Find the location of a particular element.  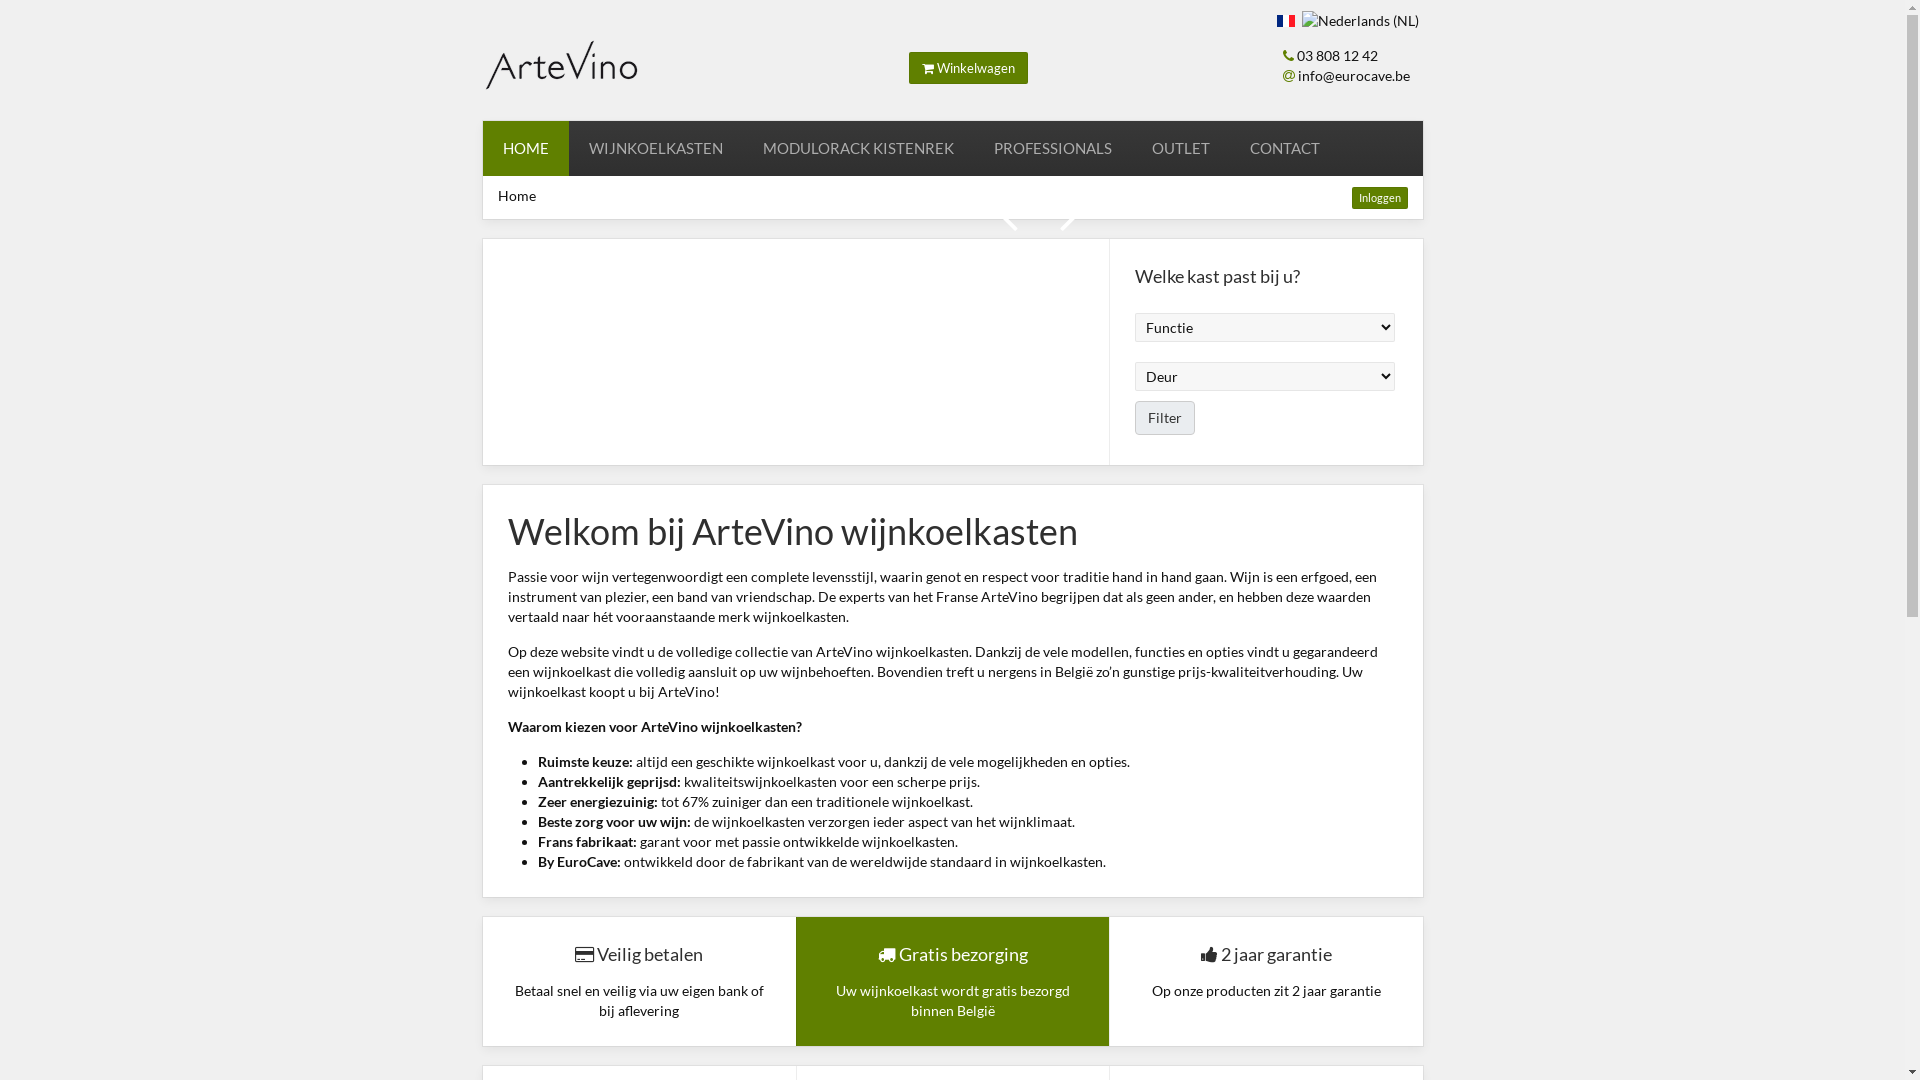

Winkelwagen is located at coordinates (968, 68).